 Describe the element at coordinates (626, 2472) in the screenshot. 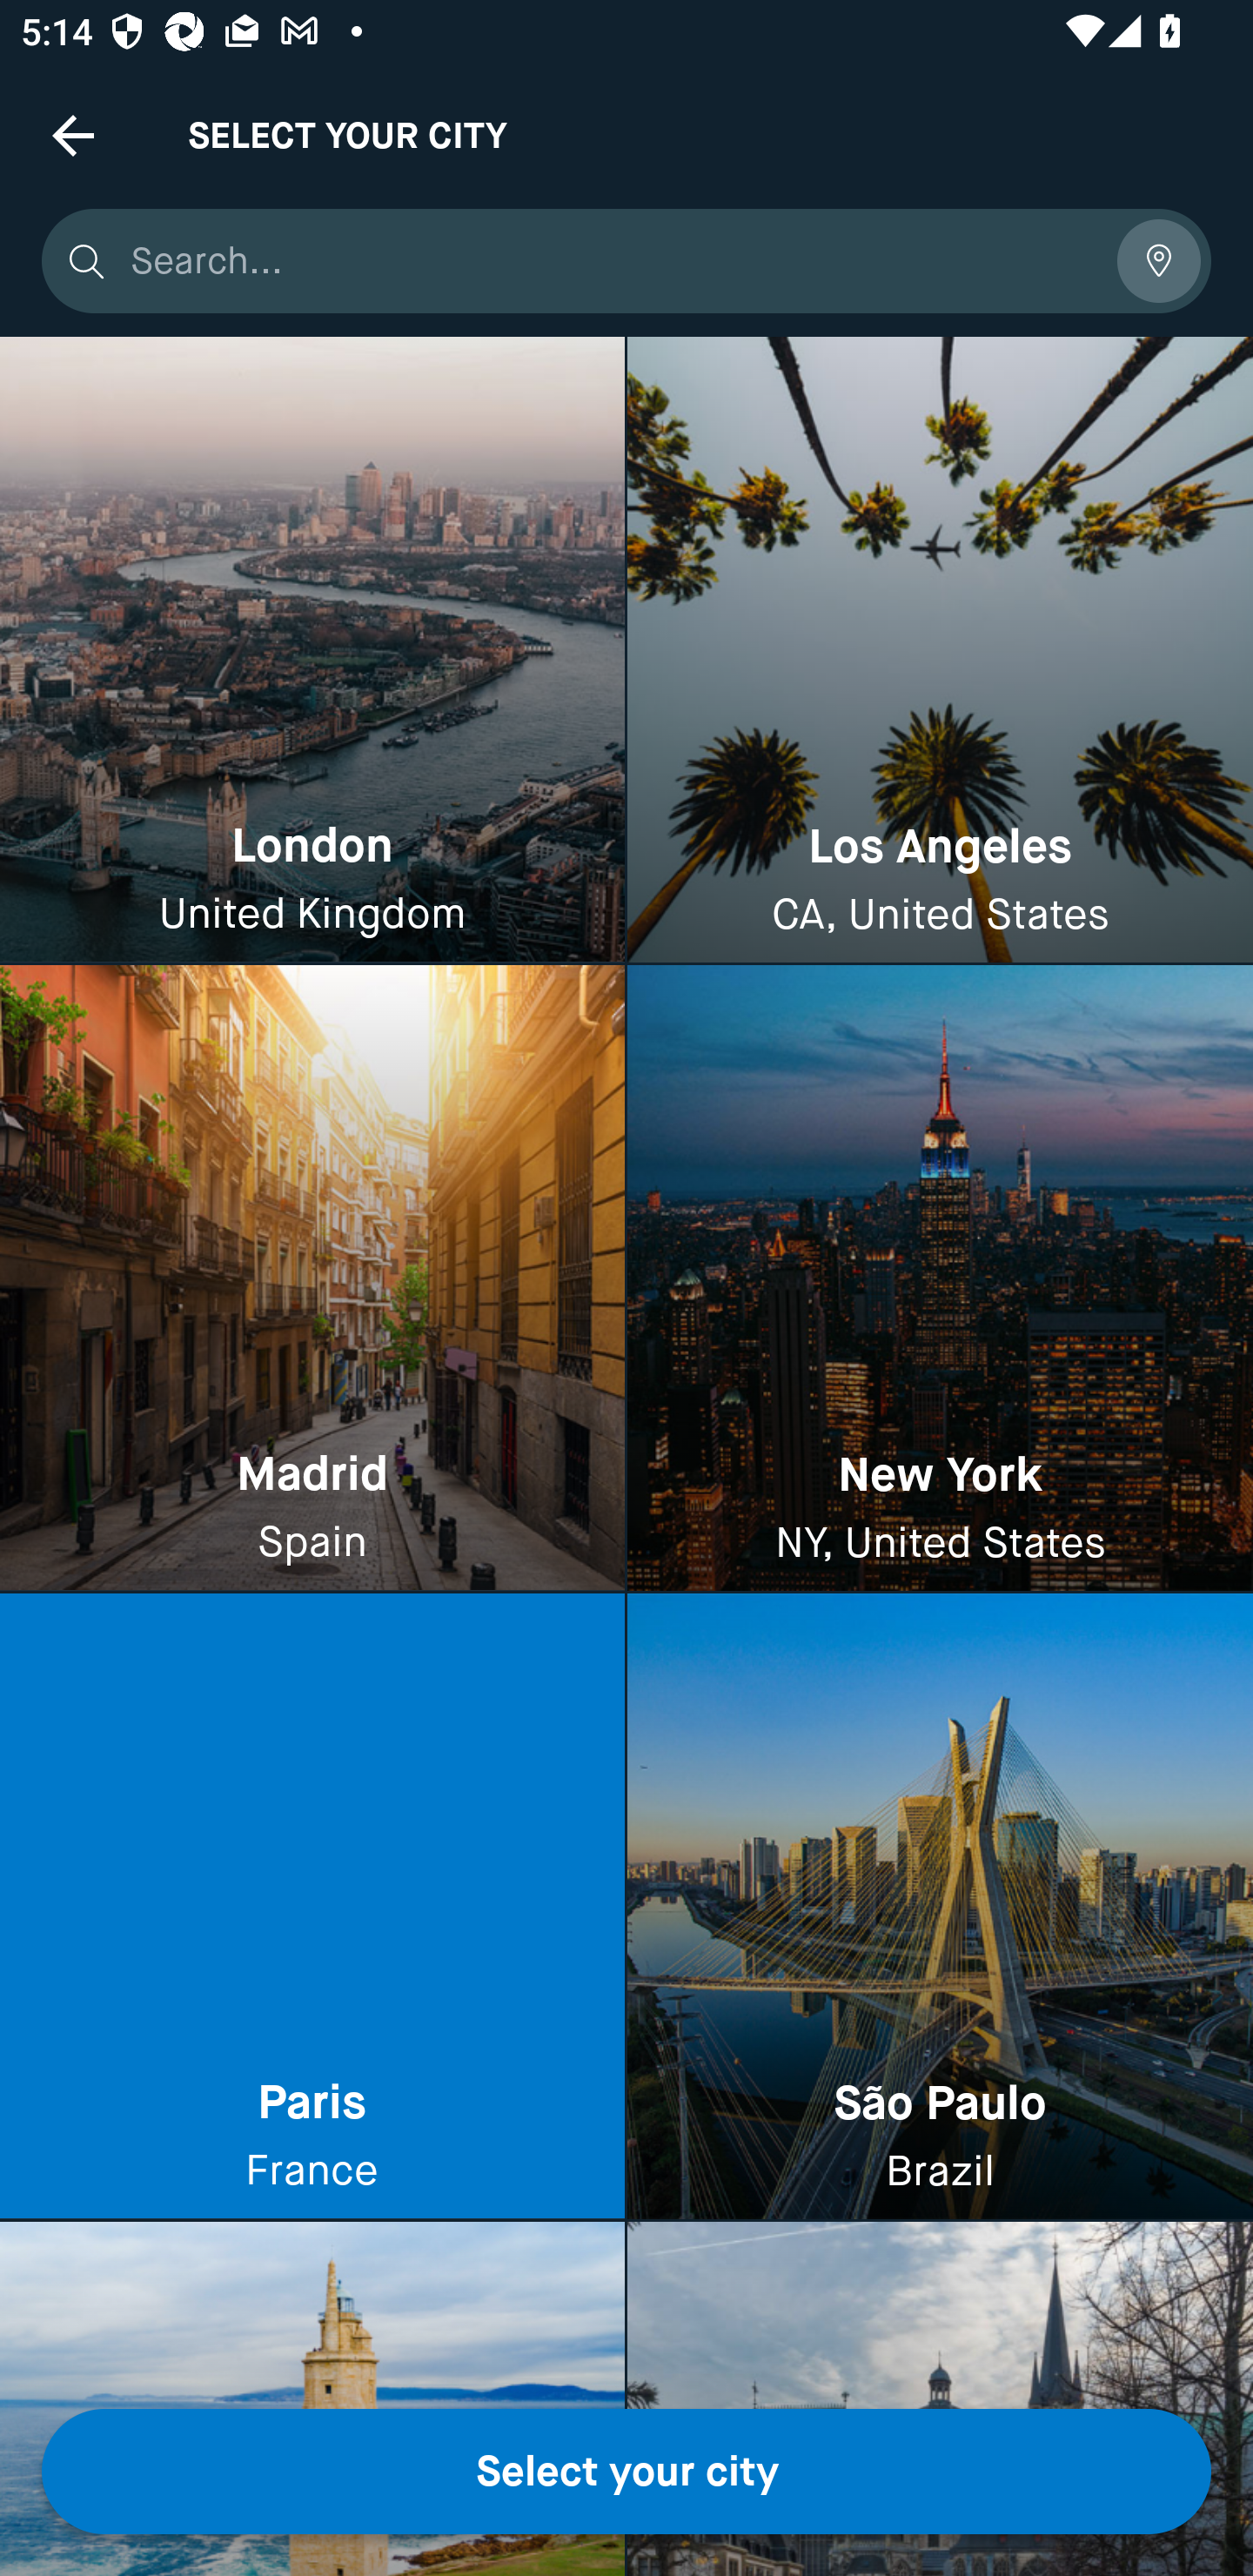

I see `Select your city` at that location.